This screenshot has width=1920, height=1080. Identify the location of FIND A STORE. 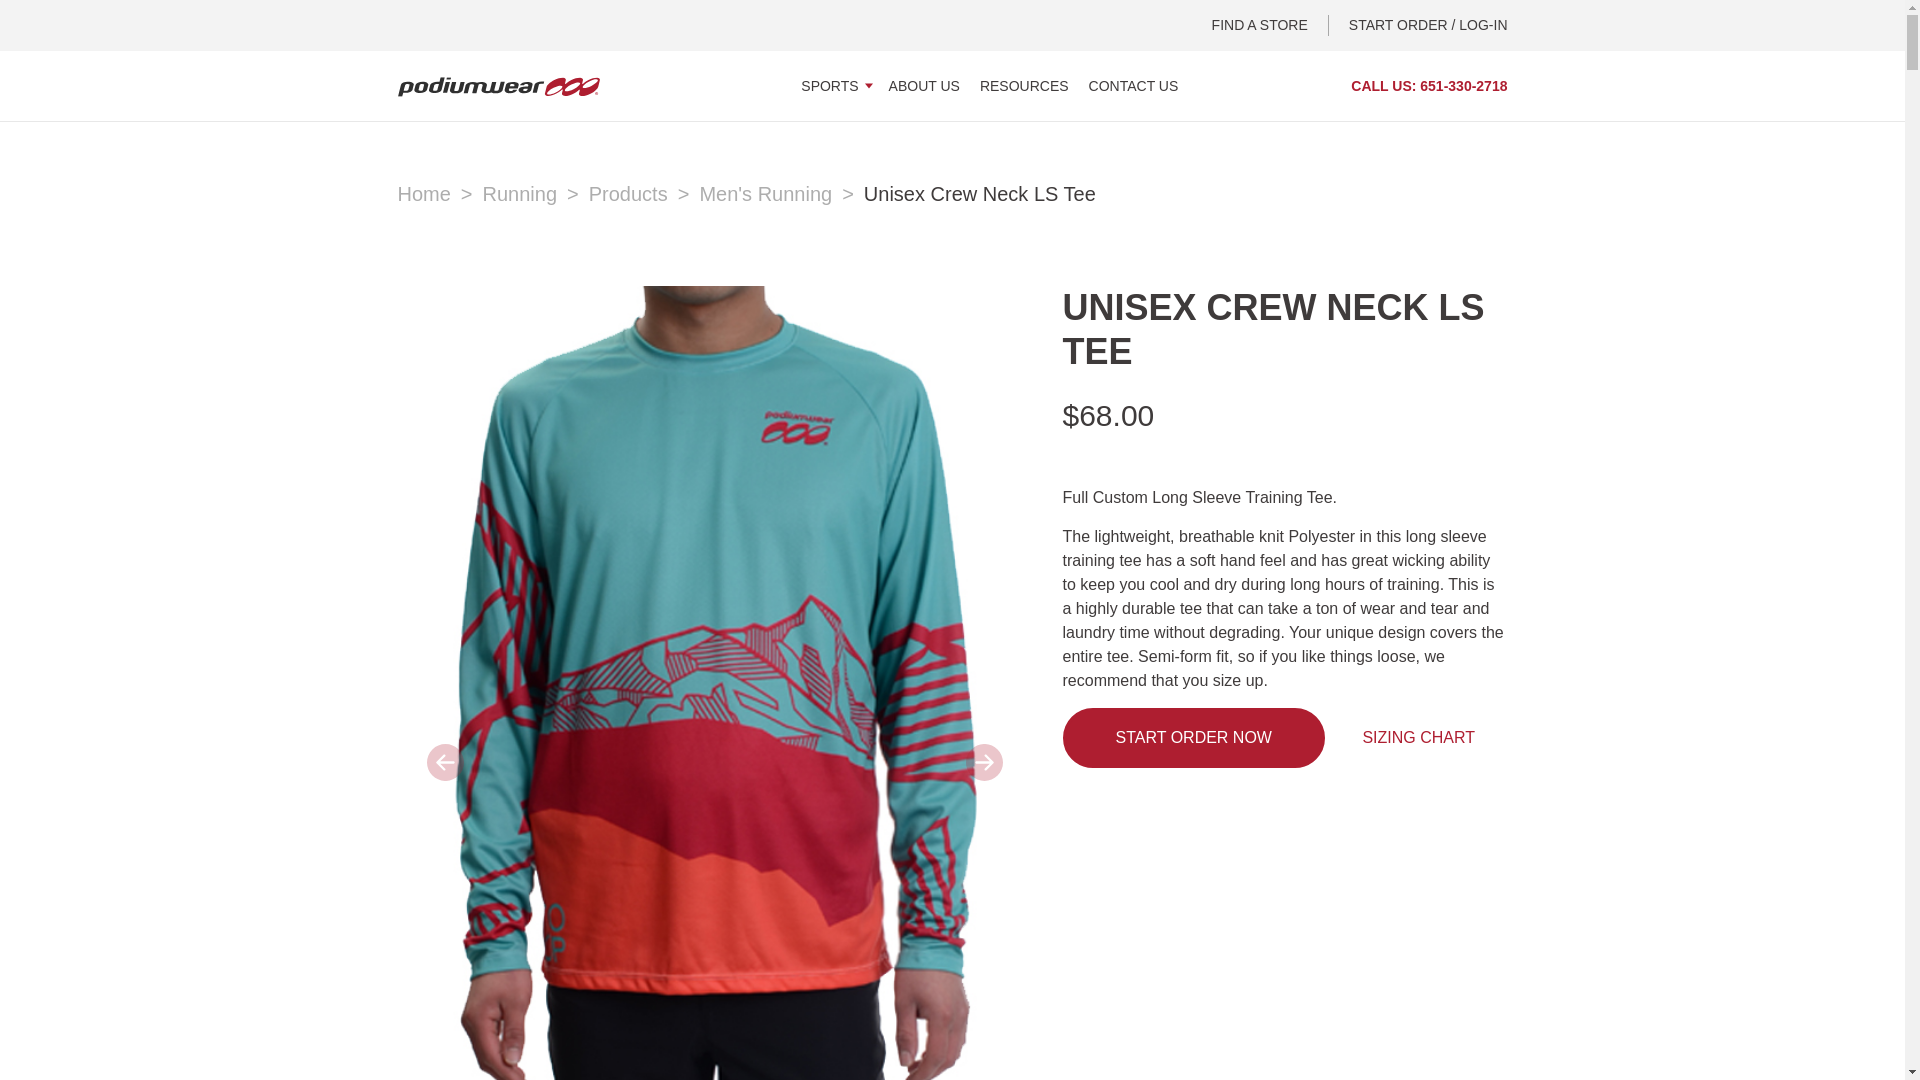
(1270, 25).